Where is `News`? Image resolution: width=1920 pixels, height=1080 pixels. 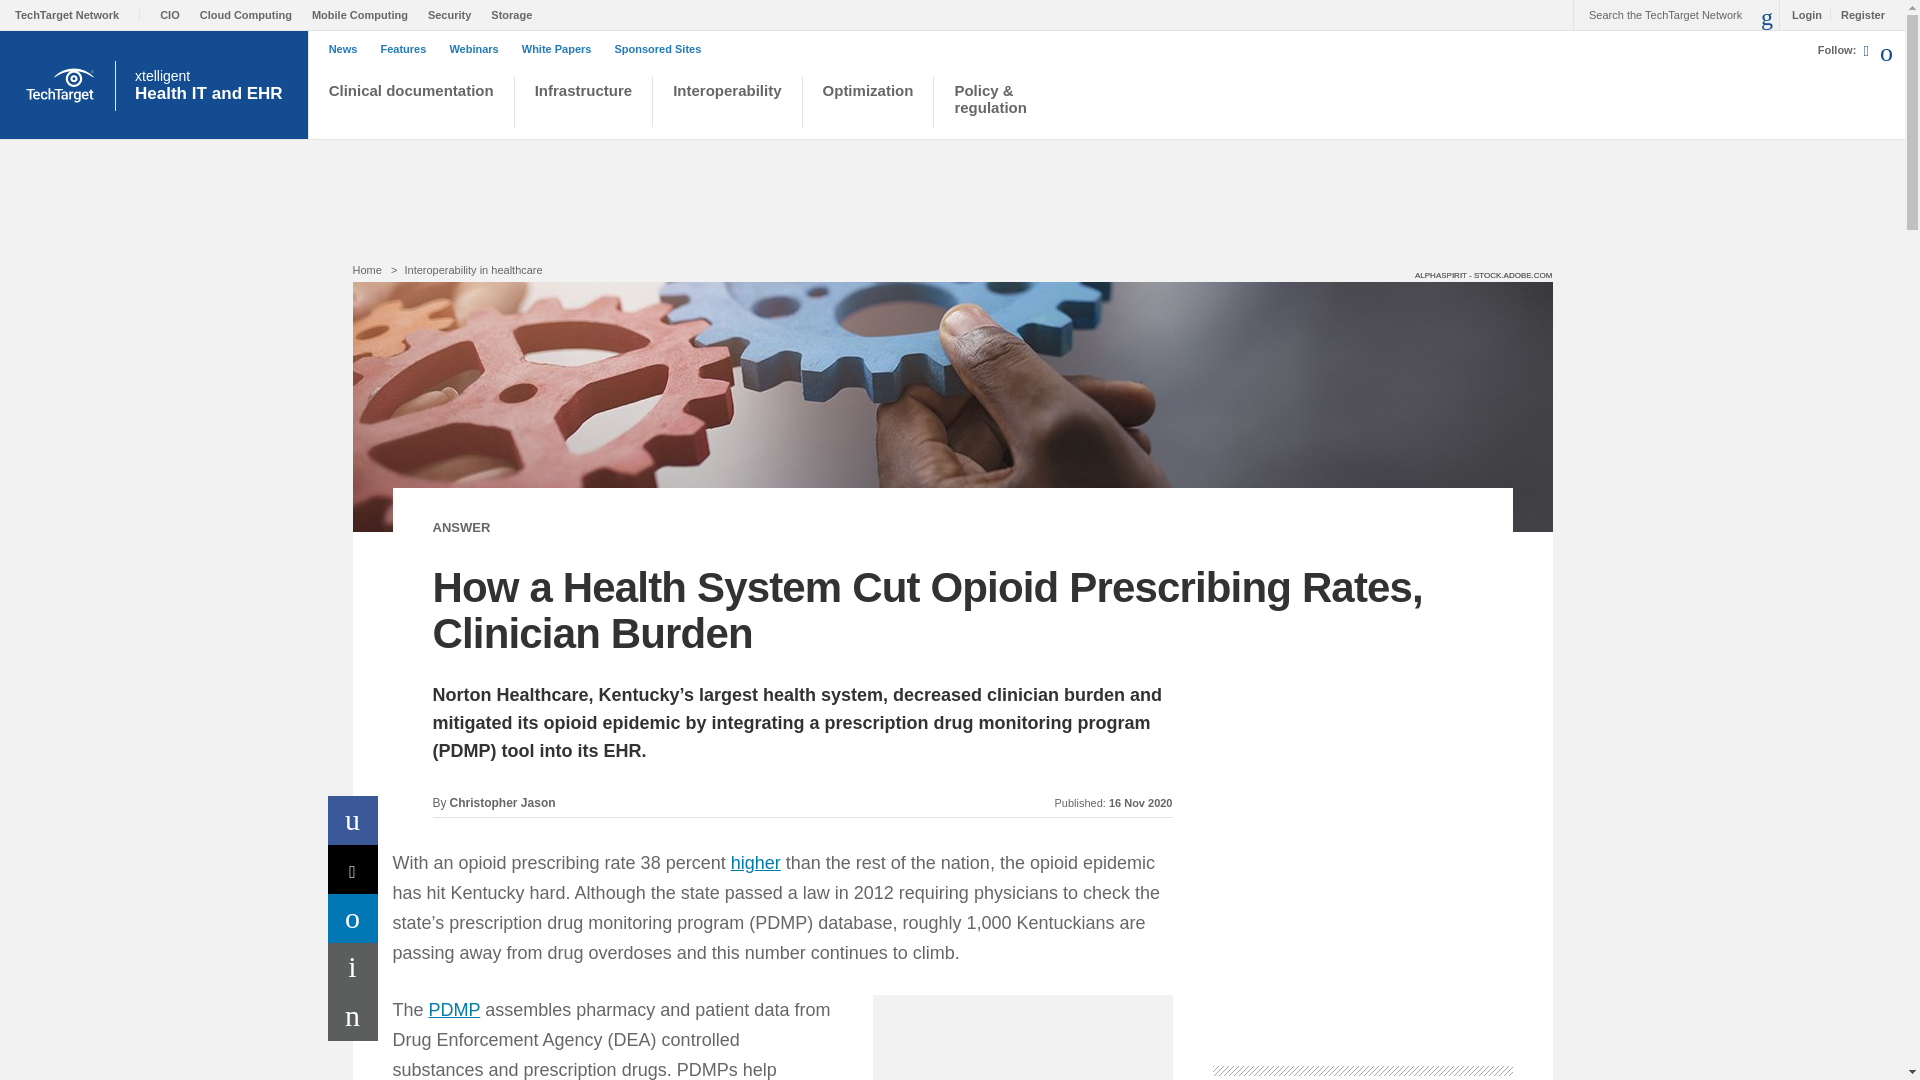
News is located at coordinates (353, 918).